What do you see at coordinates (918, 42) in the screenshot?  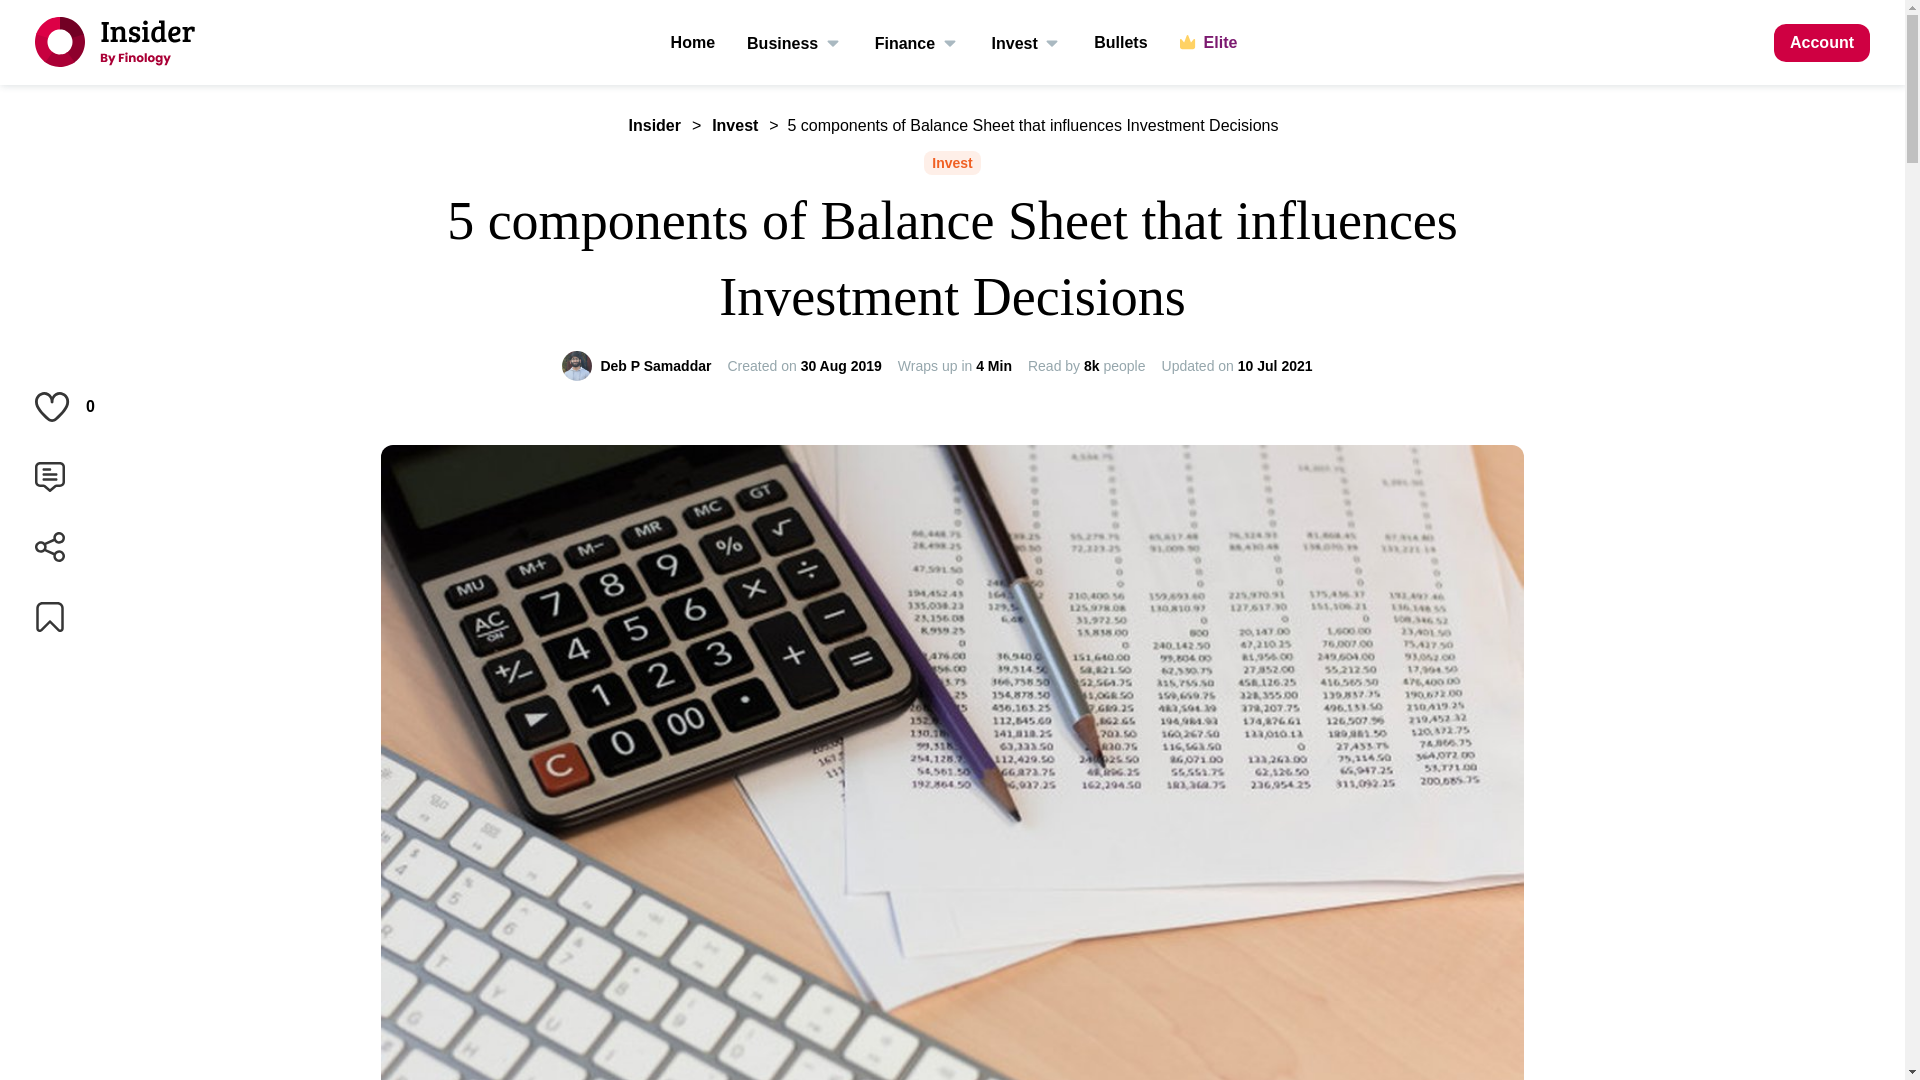 I see `Finance` at bounding box center [918, 42].